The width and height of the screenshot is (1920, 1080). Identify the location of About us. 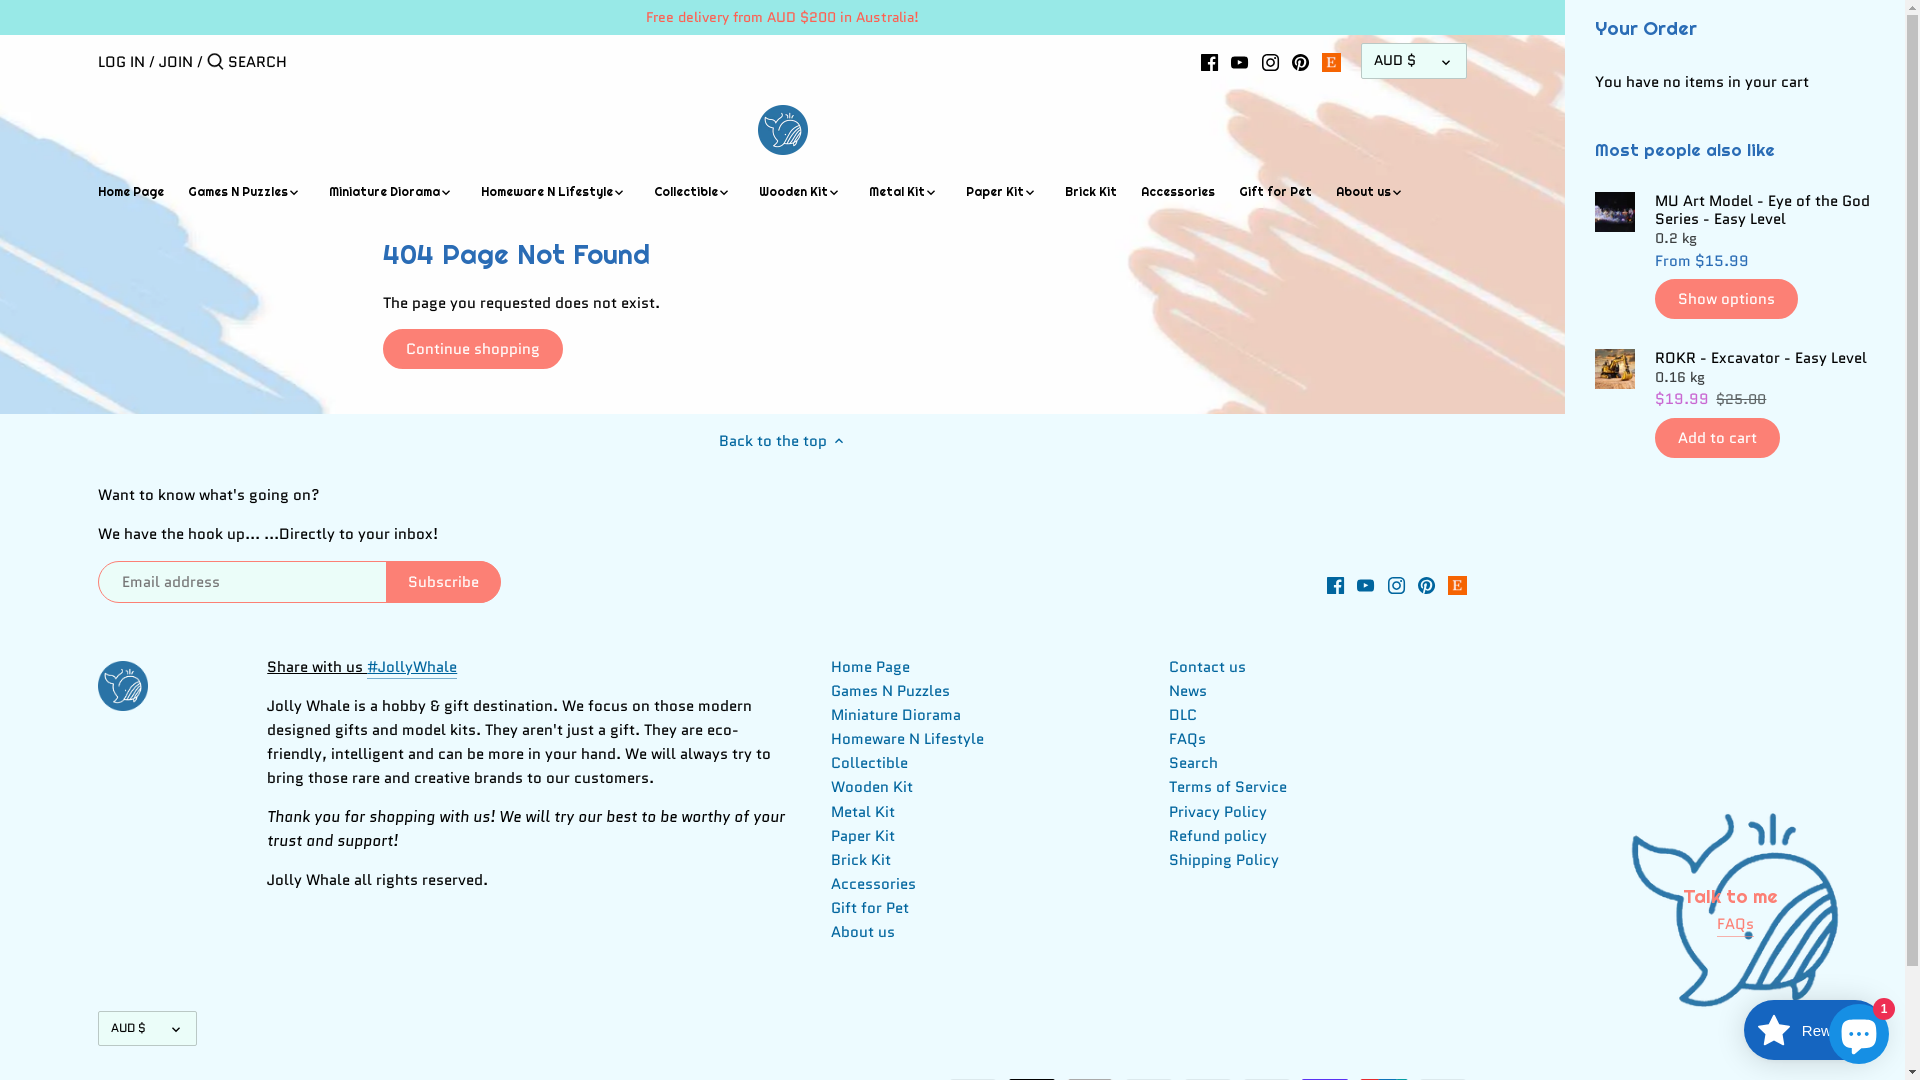
(863, 932).